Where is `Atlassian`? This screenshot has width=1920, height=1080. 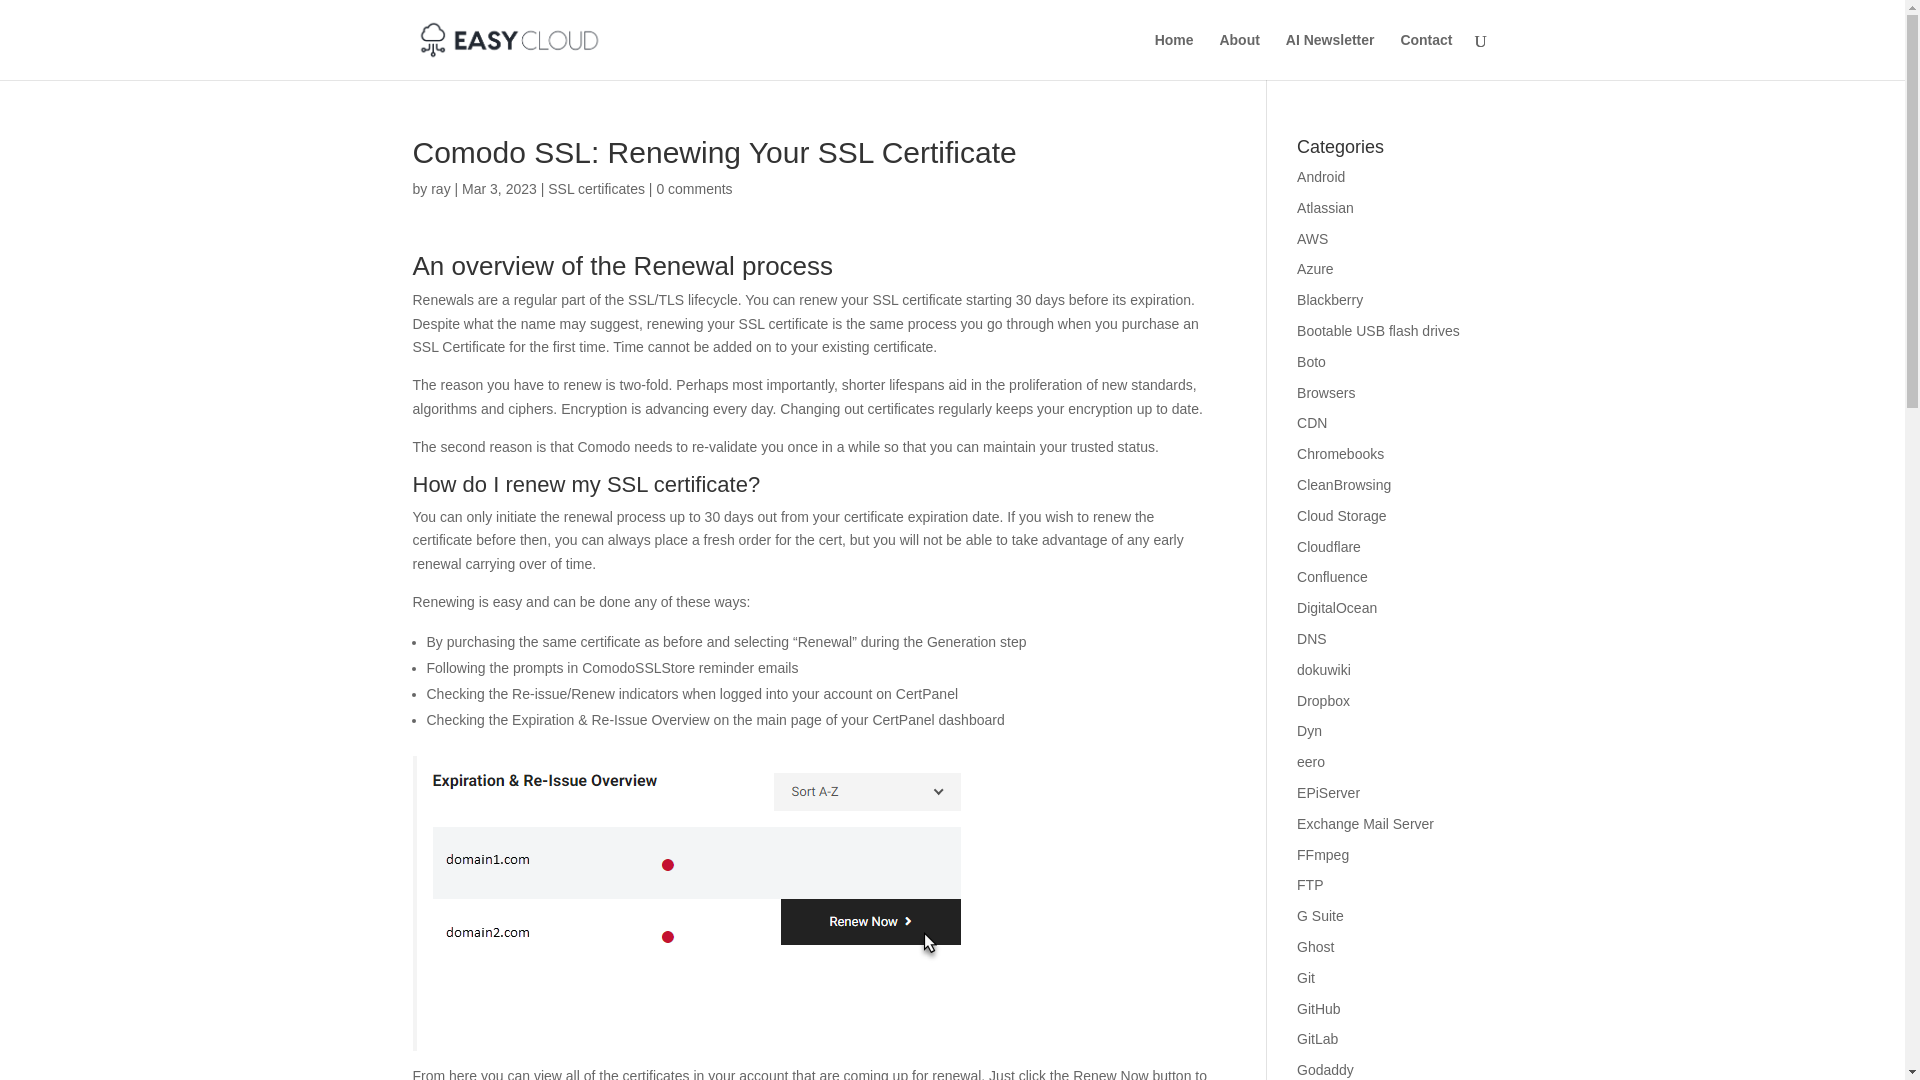
Atlassian is located at coordinates (1325, 208).